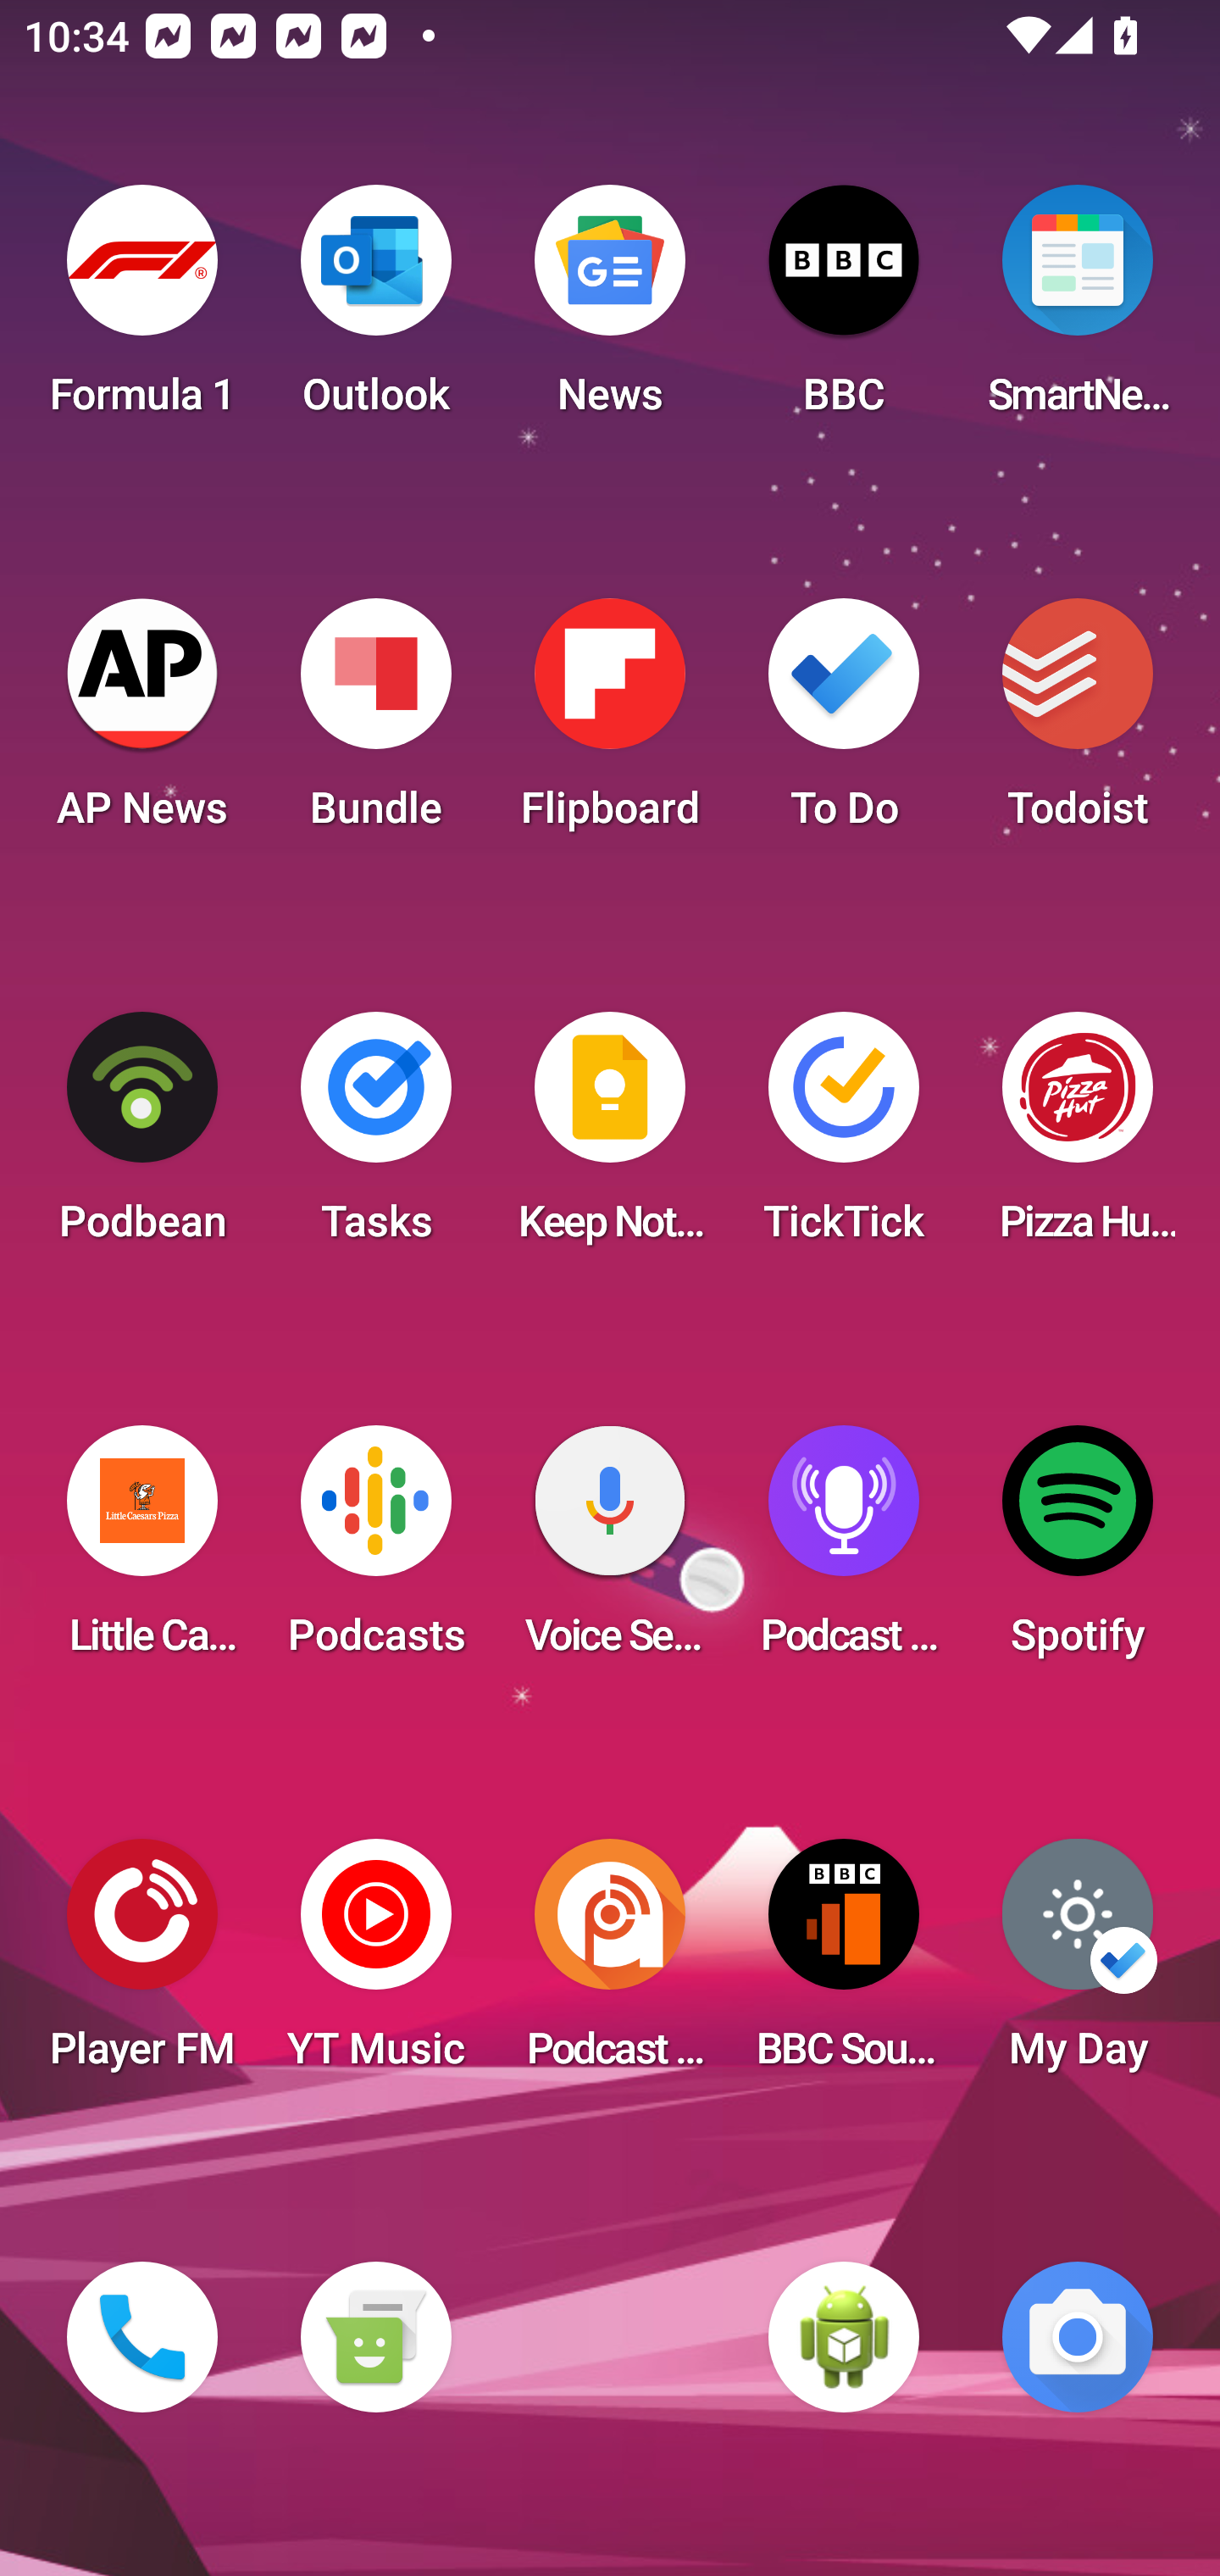 The image size is (1220, 2576). What do you see at coordinates (844, 1964) in the screenshot?
I see `BBC Sounds` at bounding box center [844, 1964].